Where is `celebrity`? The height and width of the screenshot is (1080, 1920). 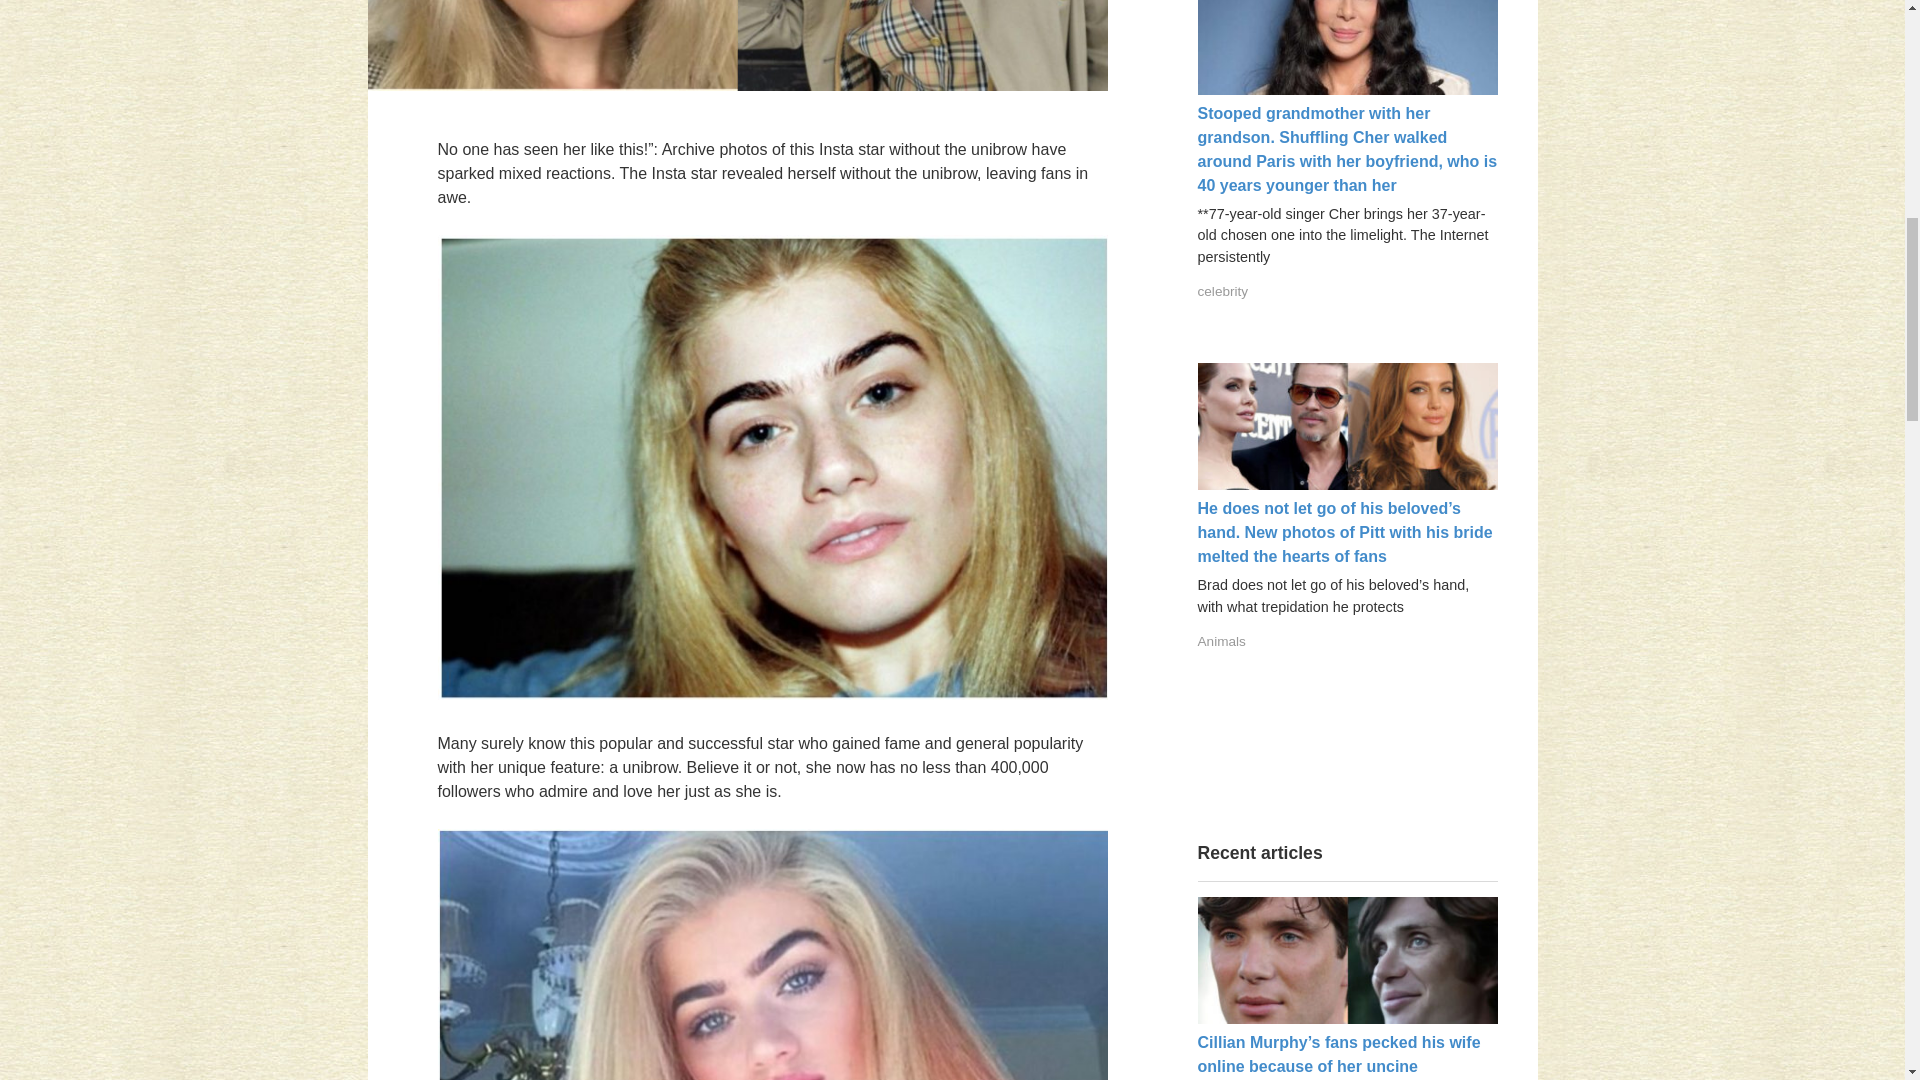 celebrity is located at coordinates (1224, 292).